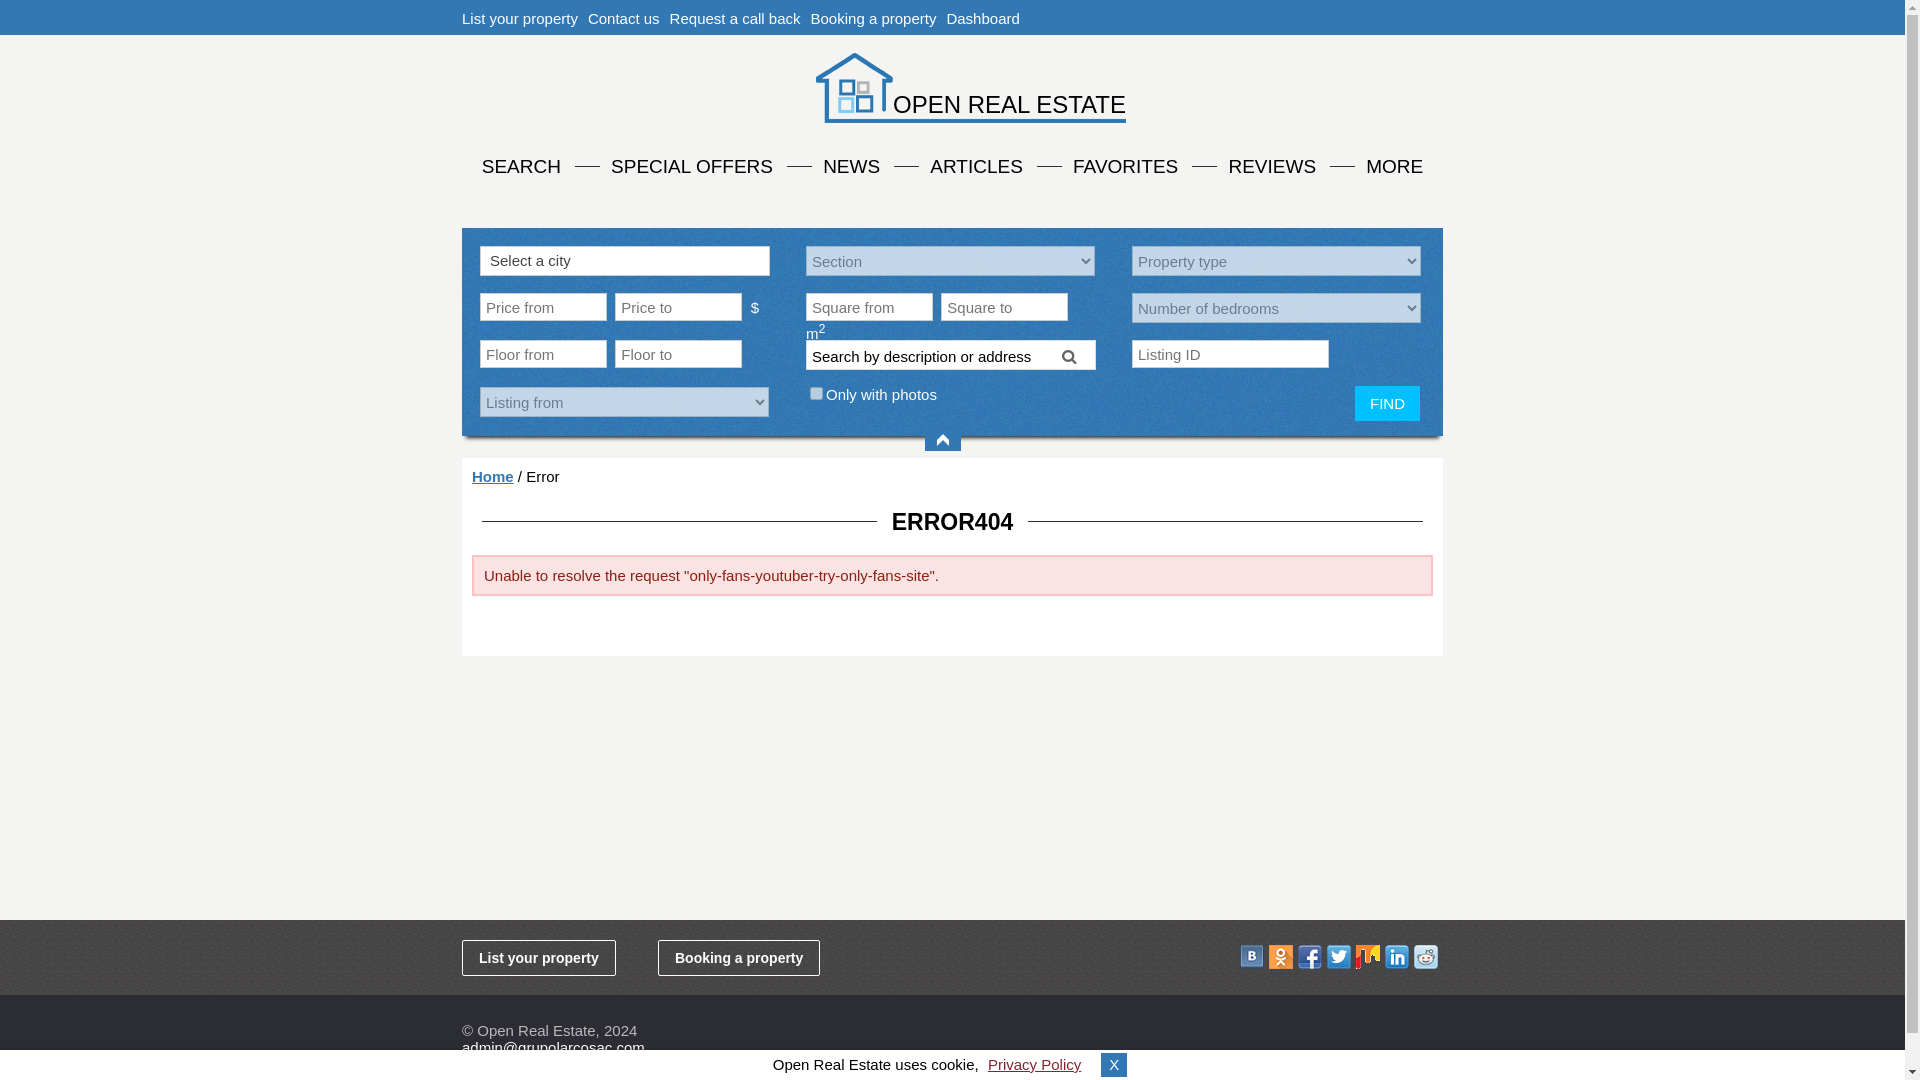  What do you see at coordinates (1071, 356) in the screenshot?
I see `Find` at bounding box center [1071, 356].